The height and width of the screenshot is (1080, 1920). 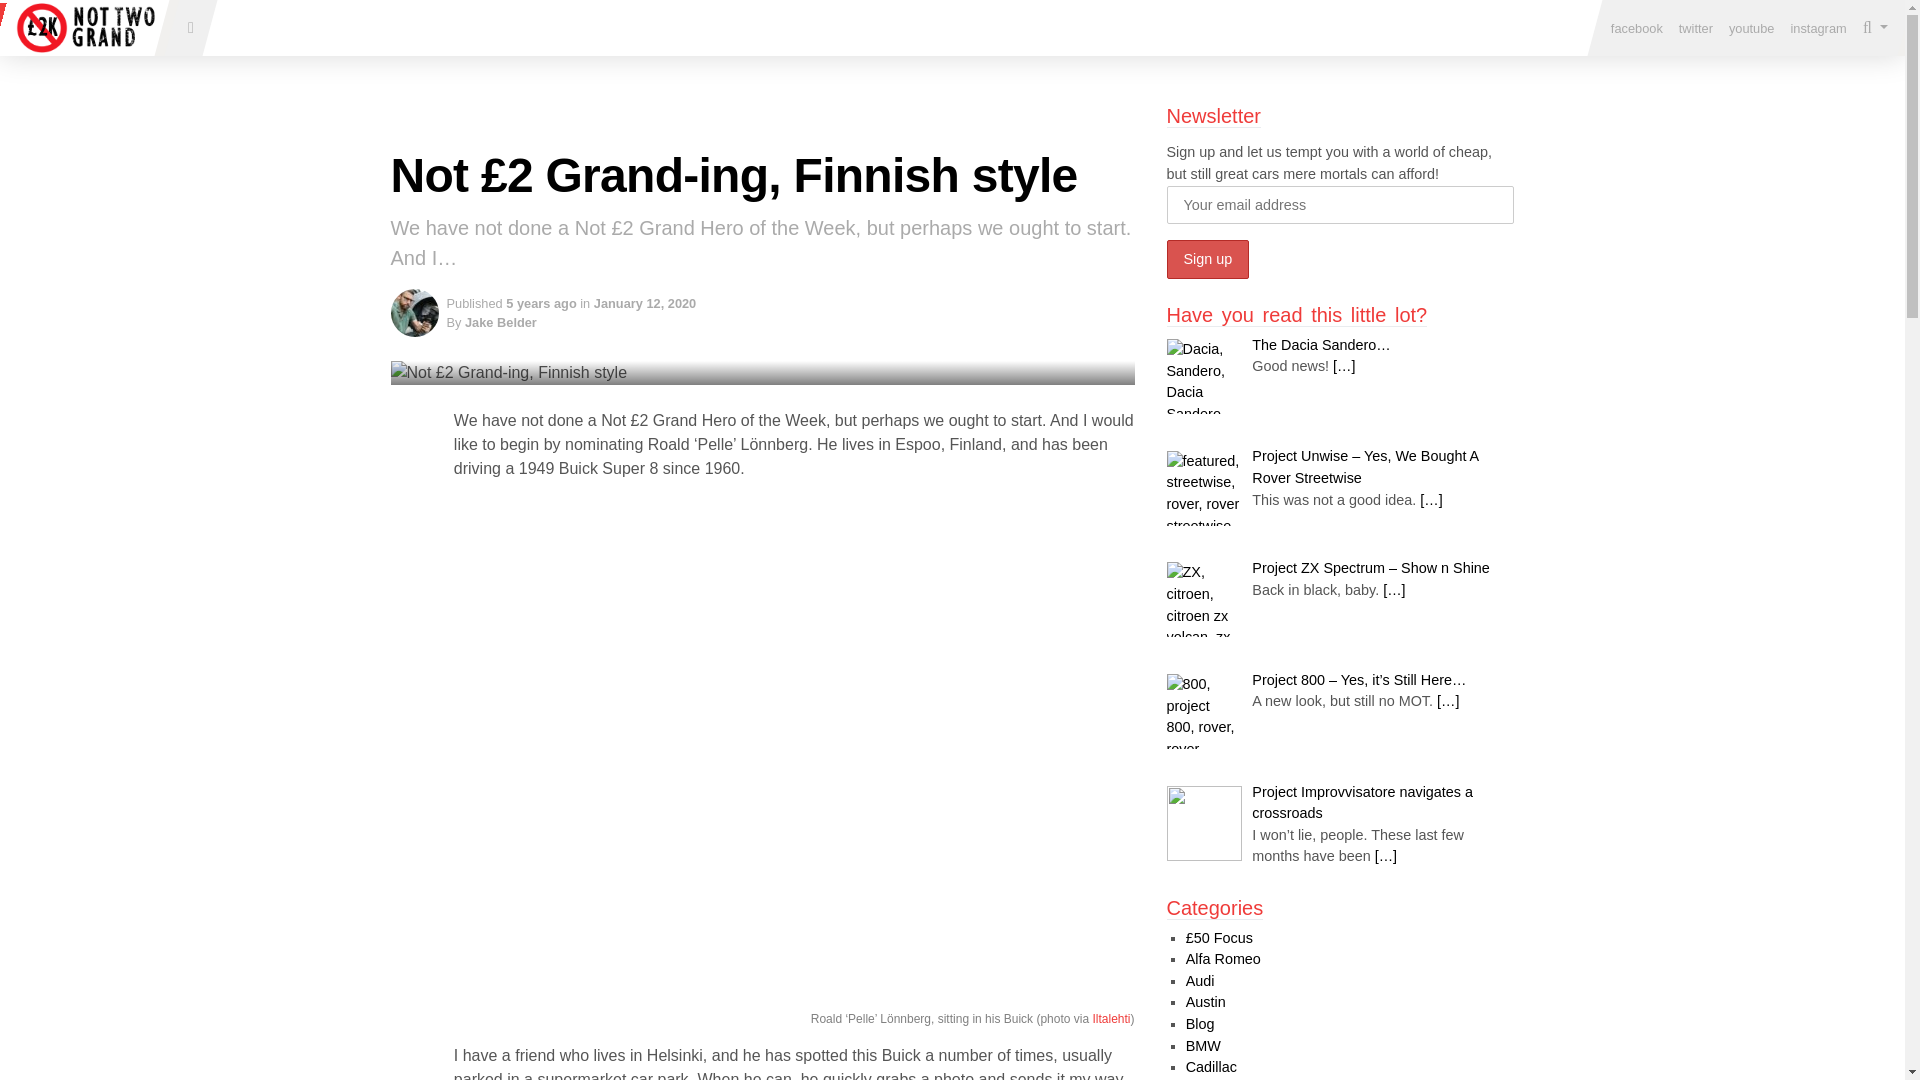 I want to click on Sign up, so click(x=1207, y=258).